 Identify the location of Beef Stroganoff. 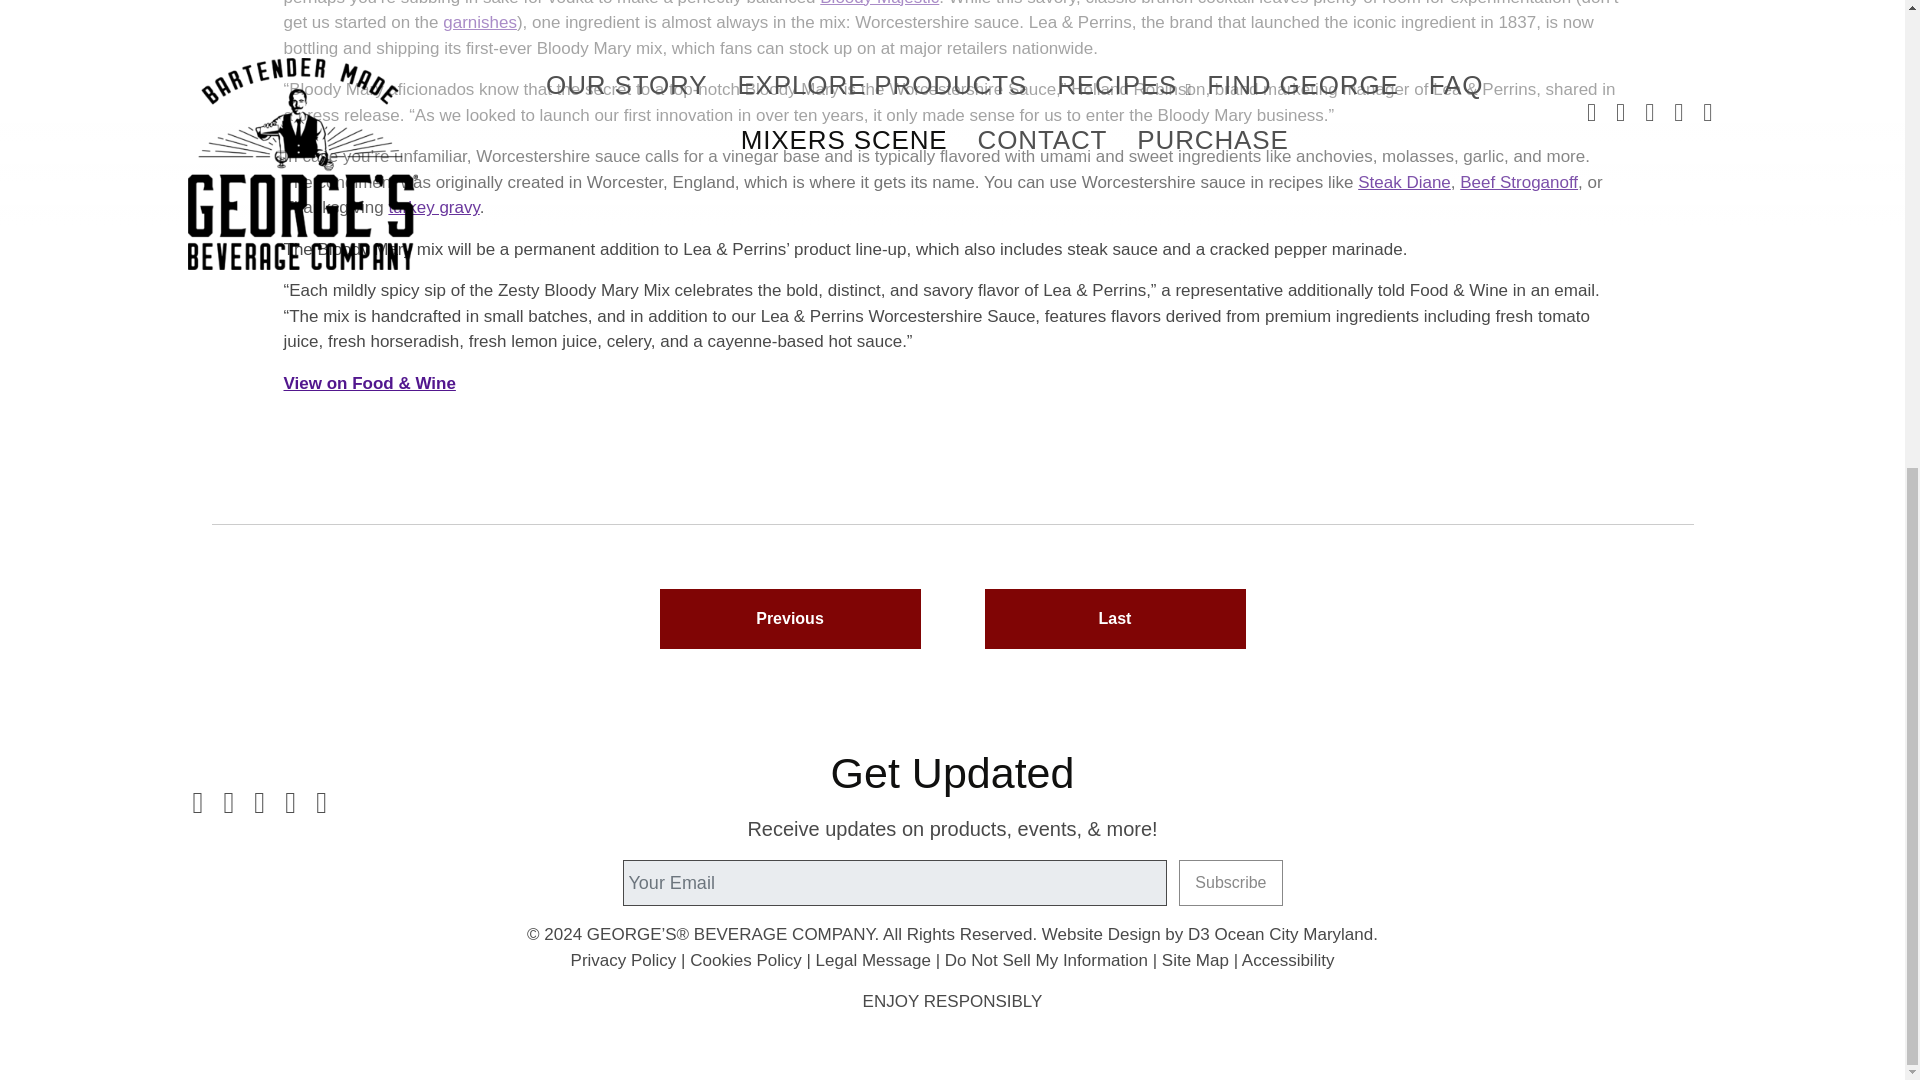
(1518, 182).